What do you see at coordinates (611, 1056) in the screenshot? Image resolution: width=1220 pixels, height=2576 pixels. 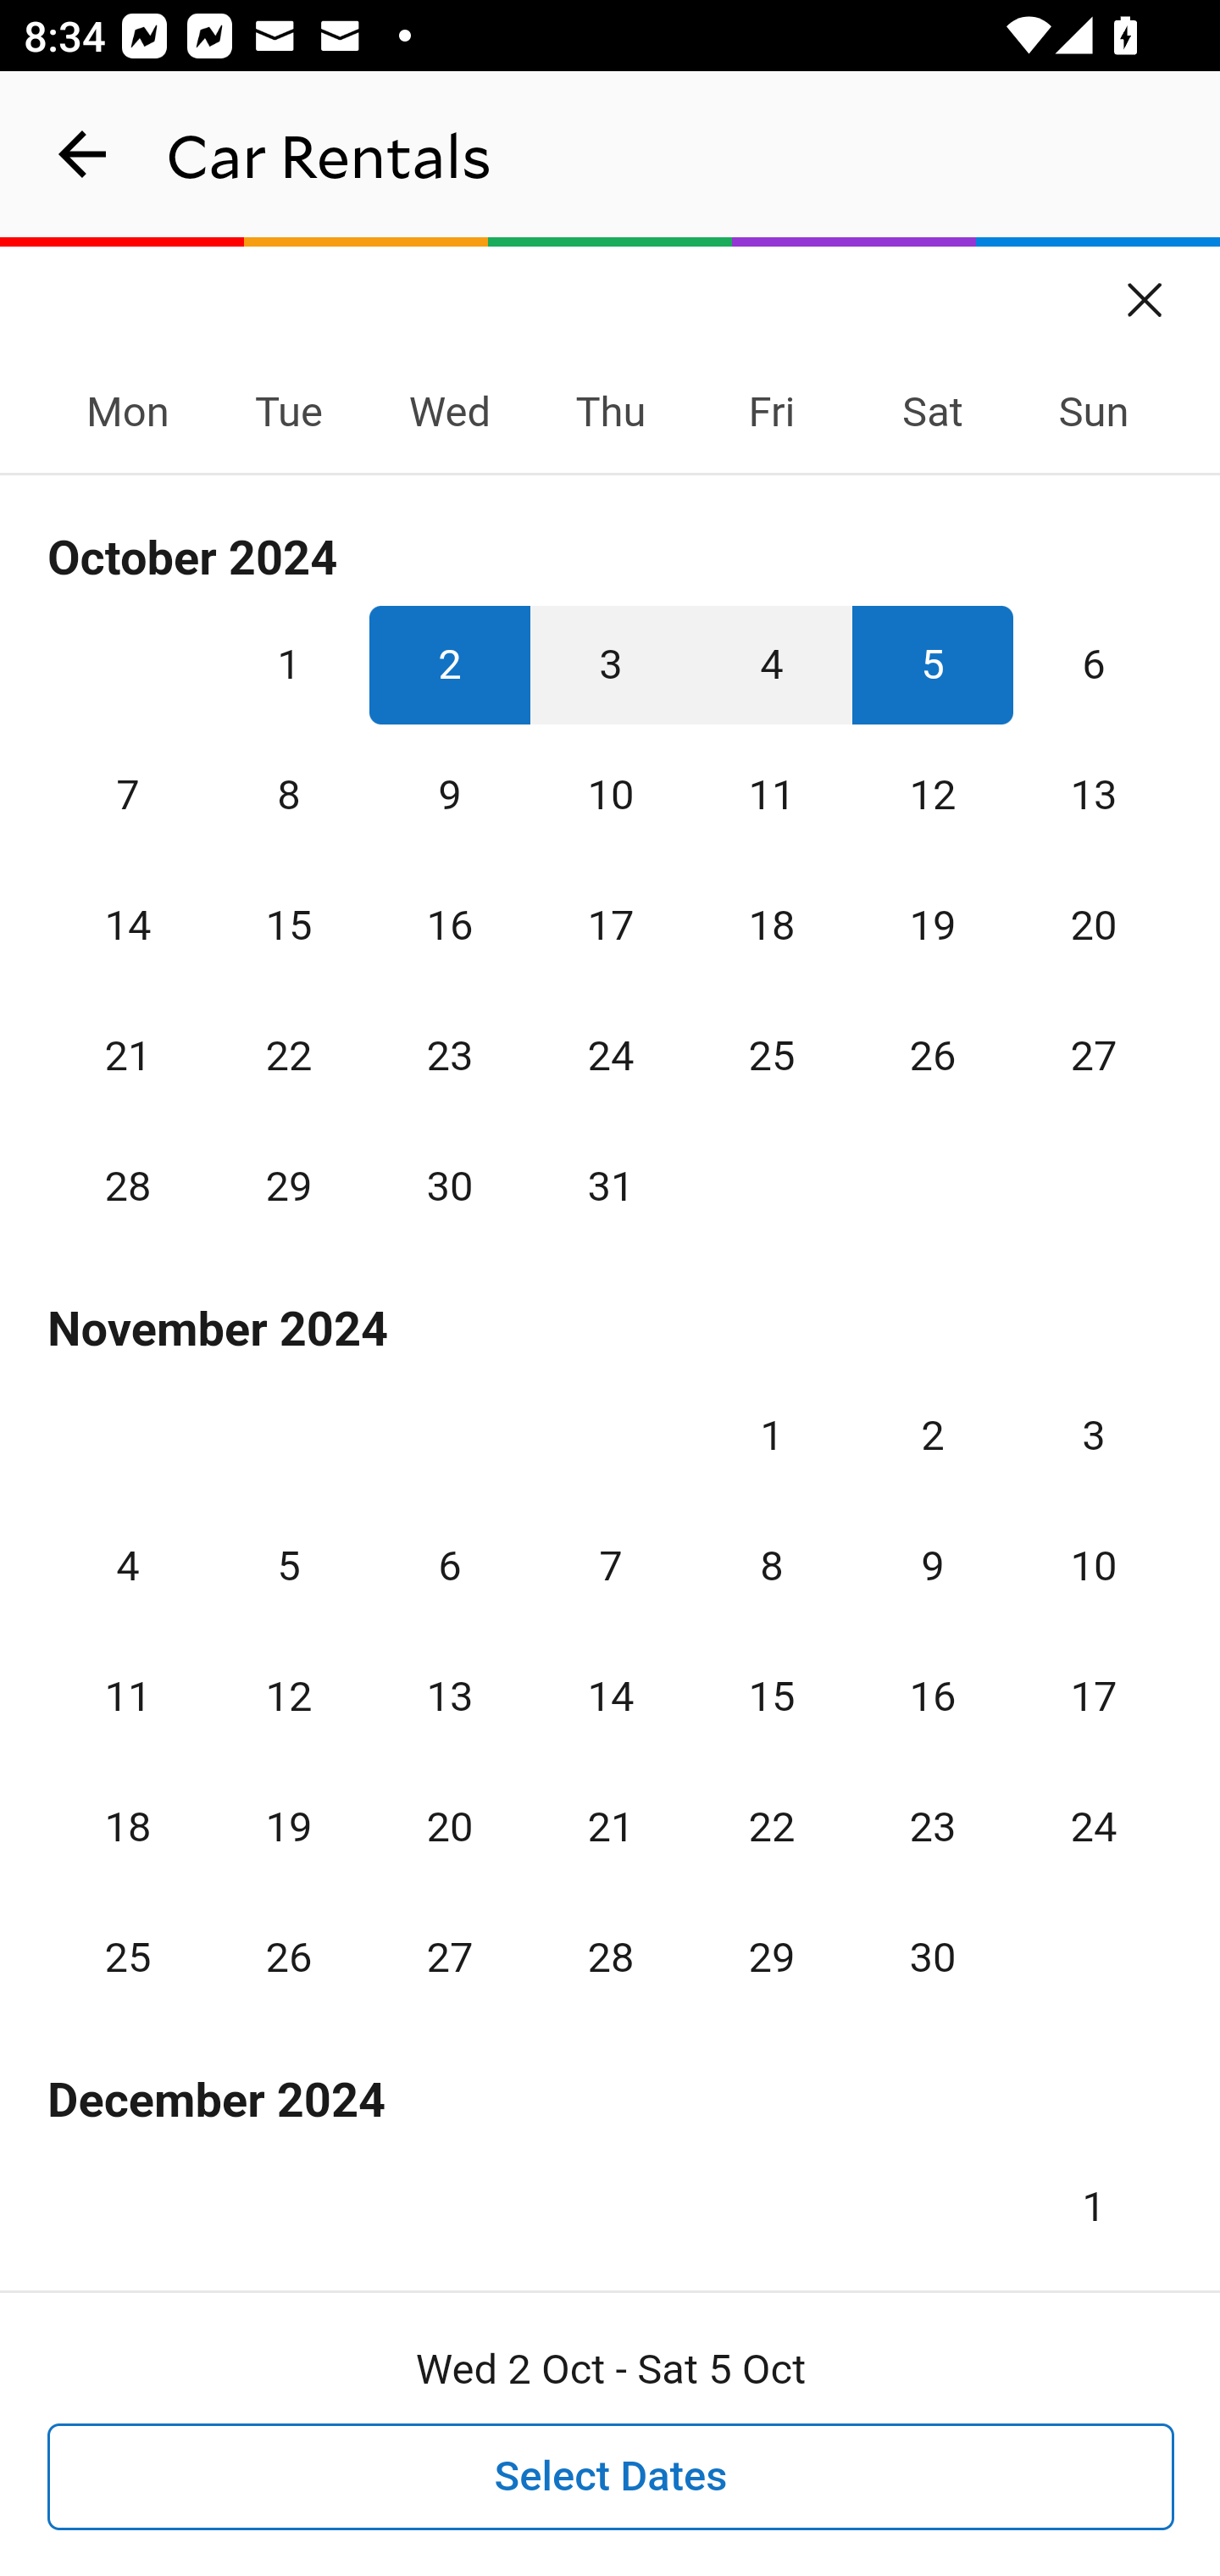 I see `24 October 2024` at bounding box center [611, 1056].